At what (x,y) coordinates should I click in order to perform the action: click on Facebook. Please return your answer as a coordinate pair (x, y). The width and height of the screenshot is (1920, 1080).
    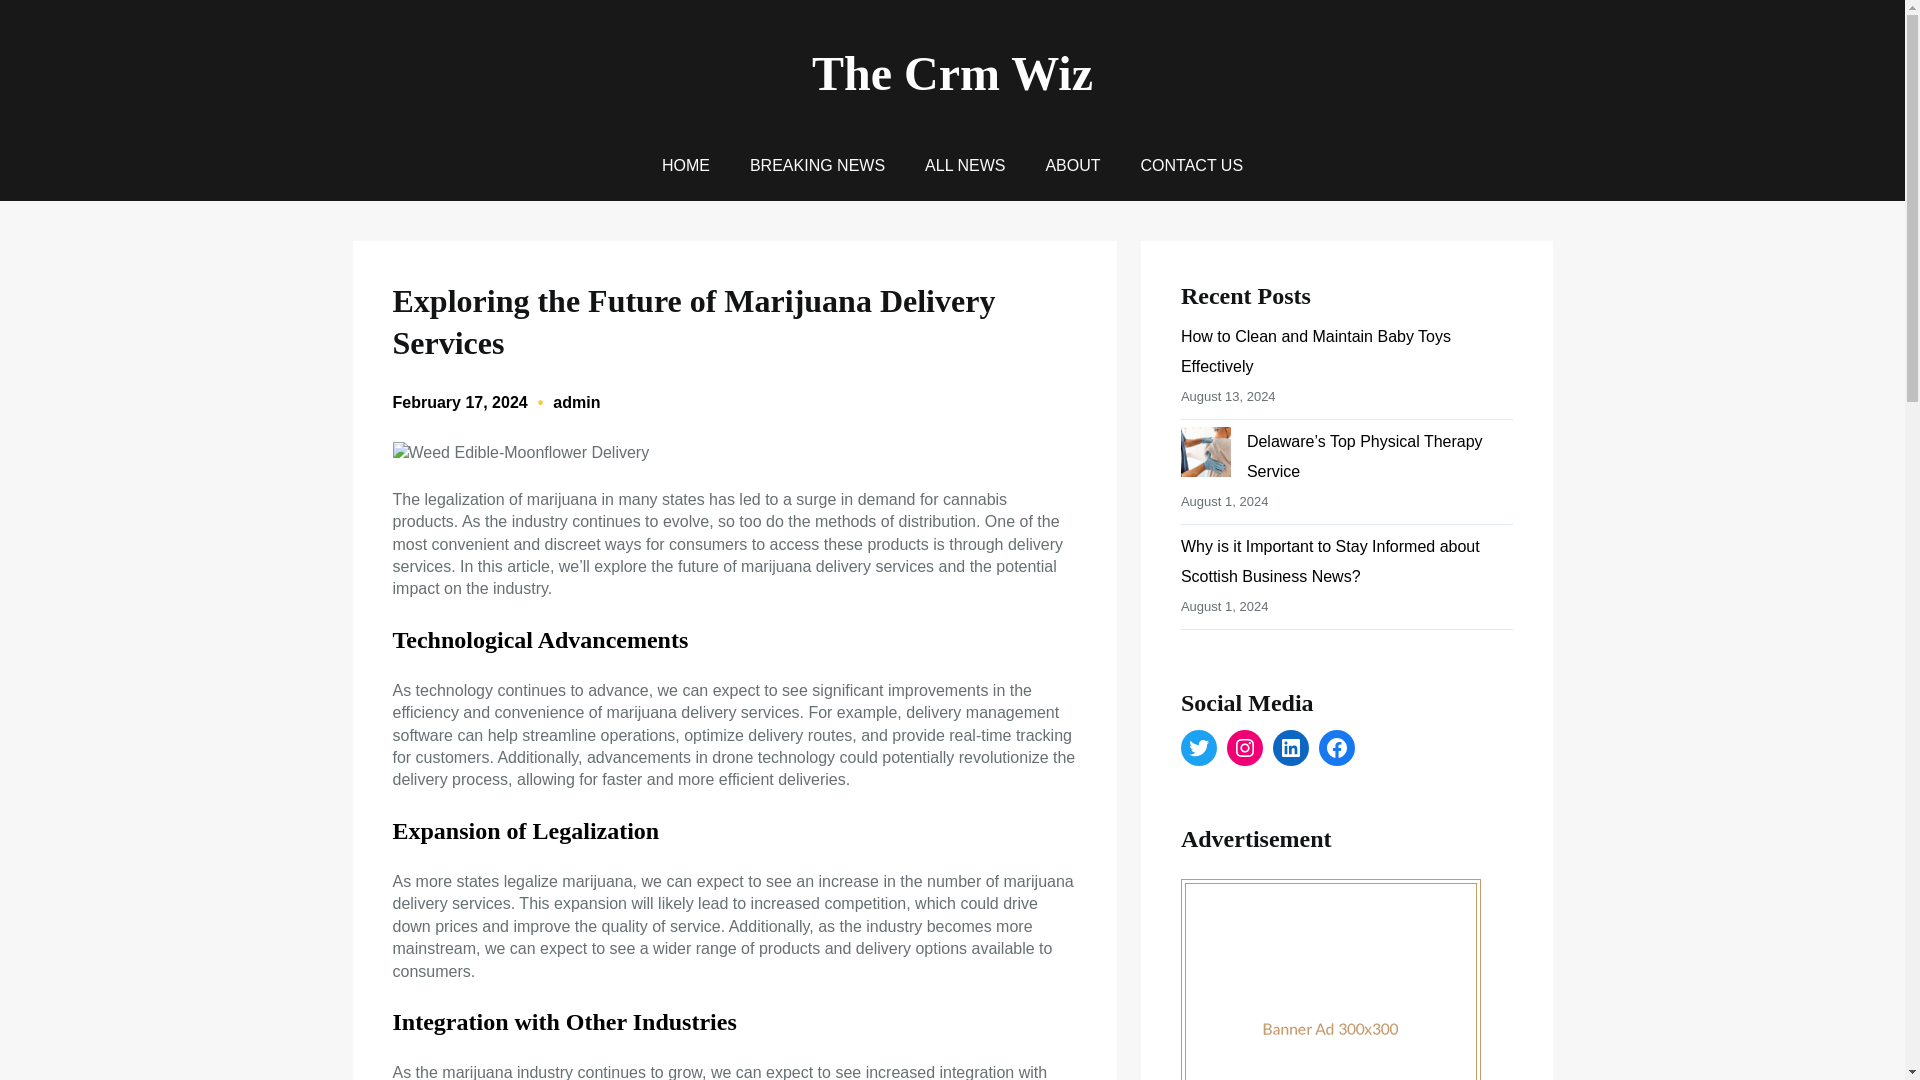
    Looking at the image, I should click on (1337, 748).